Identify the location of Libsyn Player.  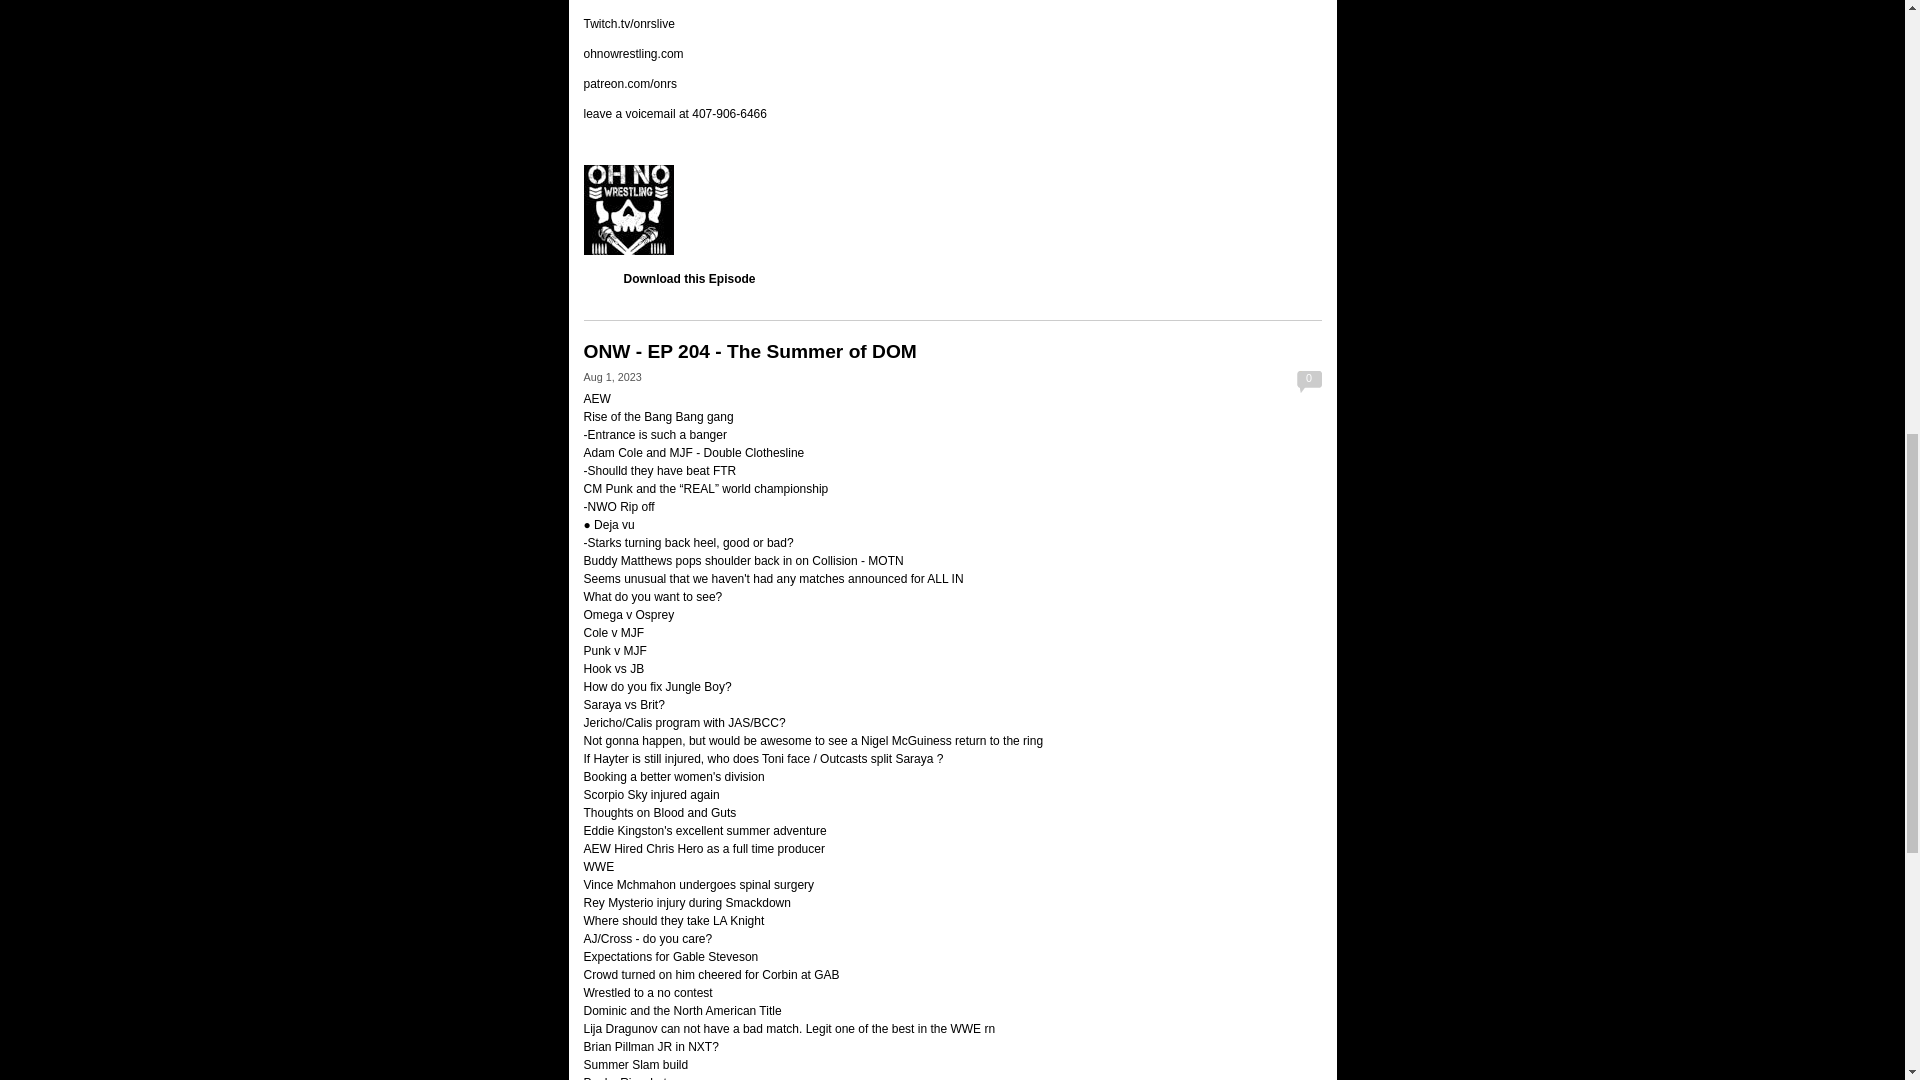
(952, 210).